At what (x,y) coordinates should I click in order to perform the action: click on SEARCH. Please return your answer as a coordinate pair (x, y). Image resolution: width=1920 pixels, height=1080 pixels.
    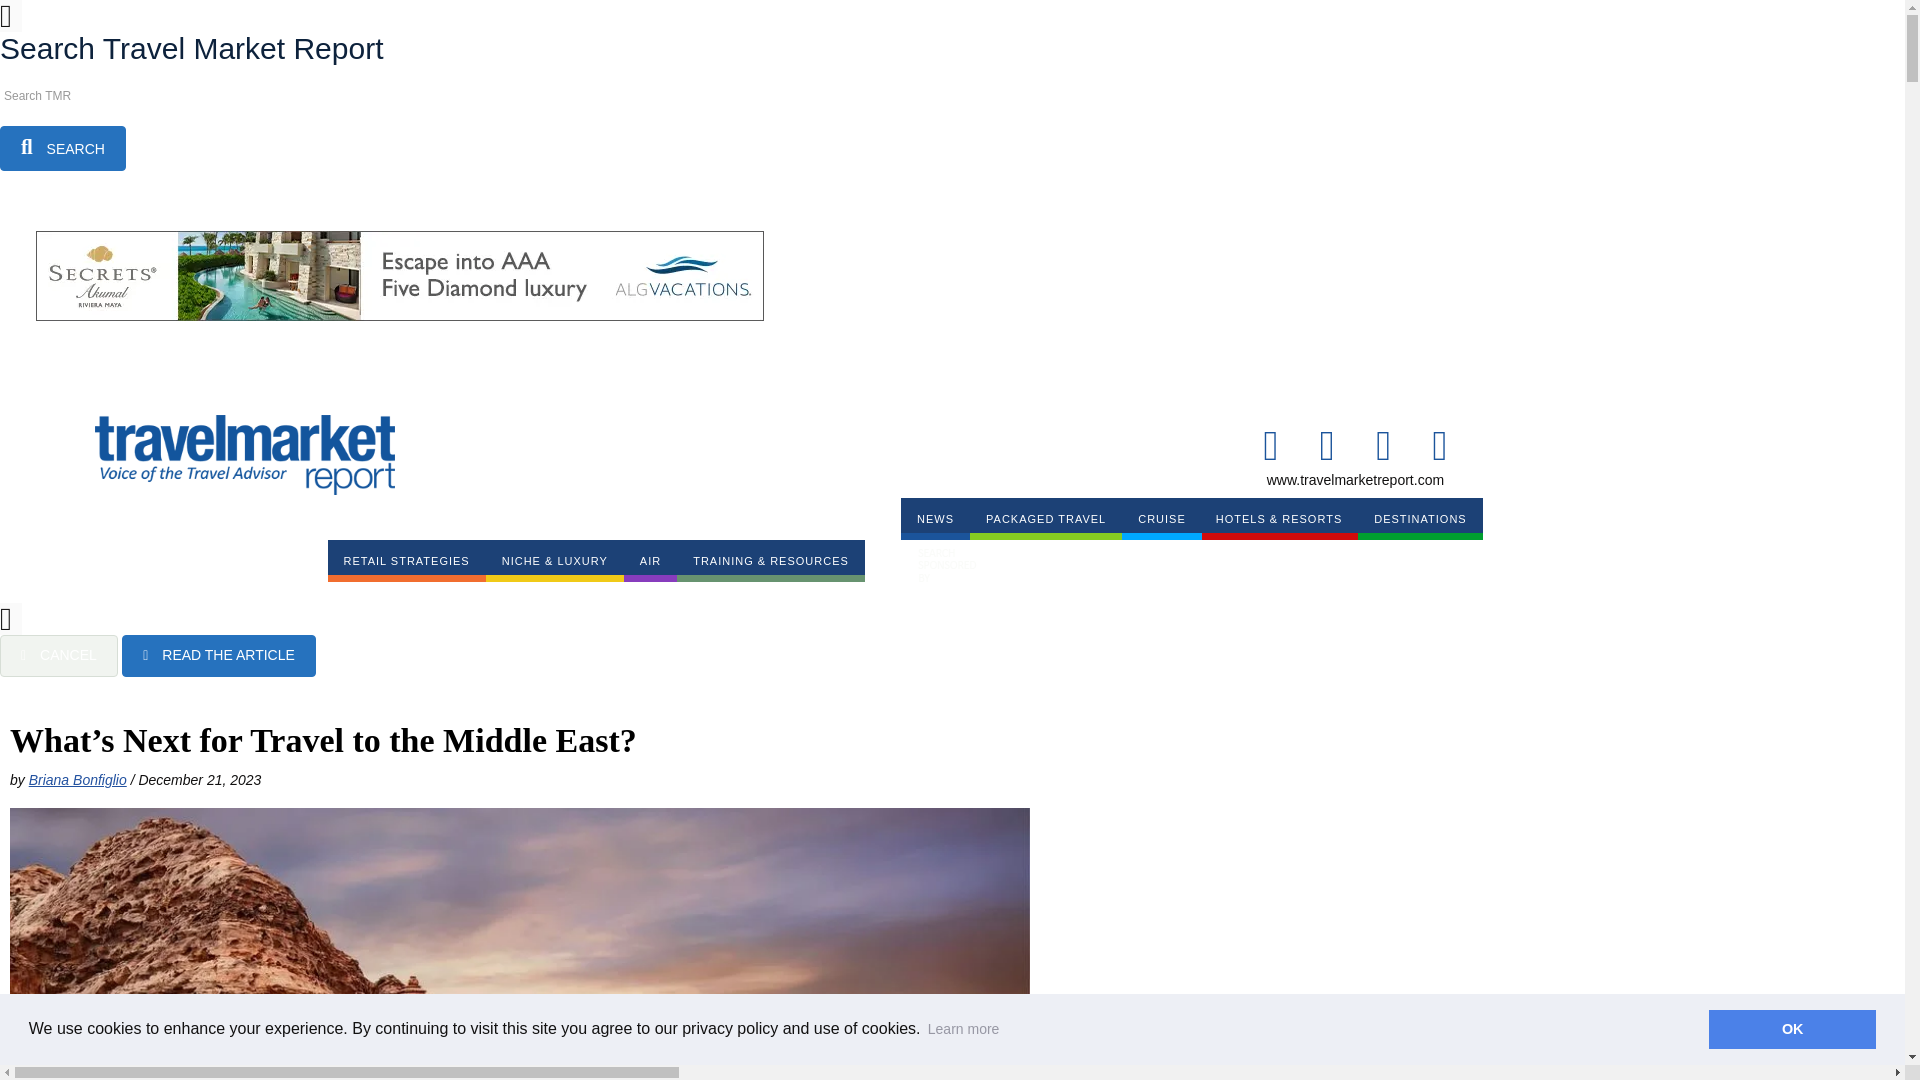
    Looking at the image, I should click on (63, 148).